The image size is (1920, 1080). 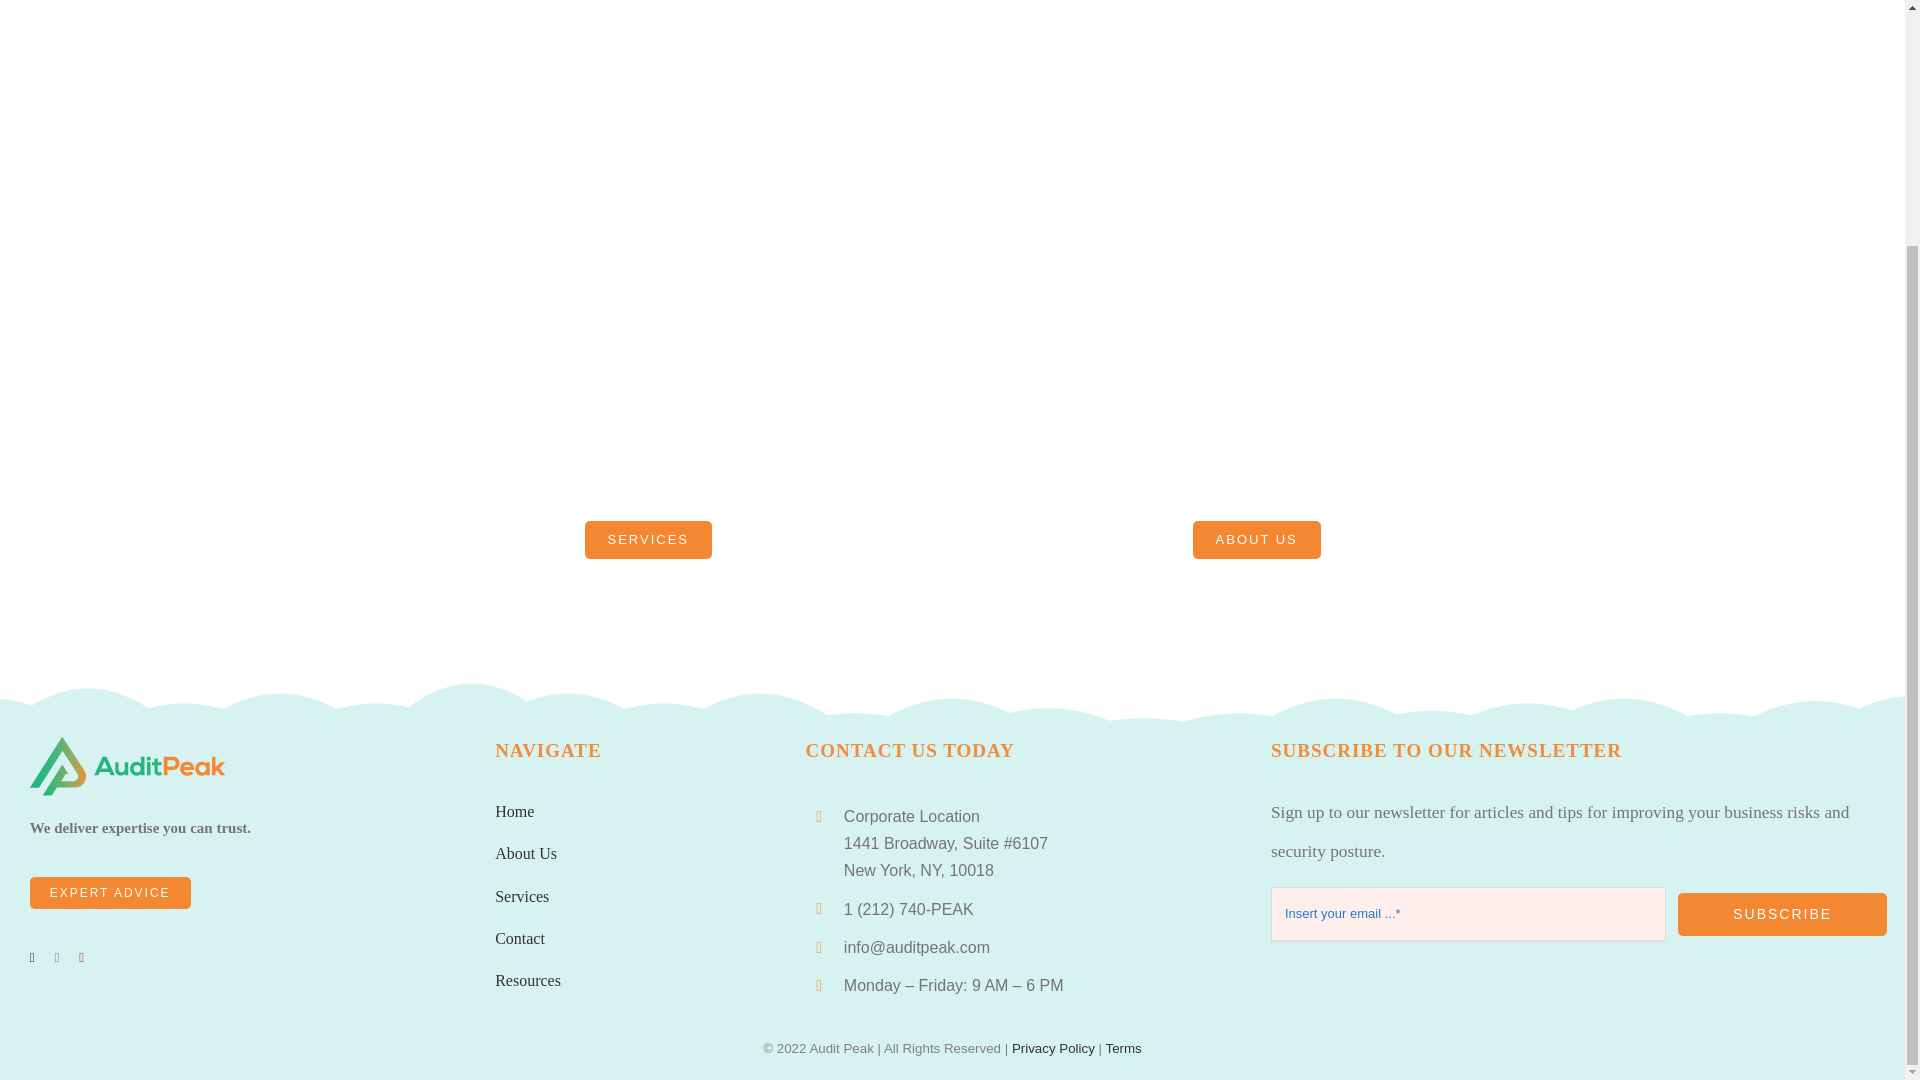 What do you see at coordinates (522, 896) in the screenshot?
I see `Services` at bounding box center [522, 896].